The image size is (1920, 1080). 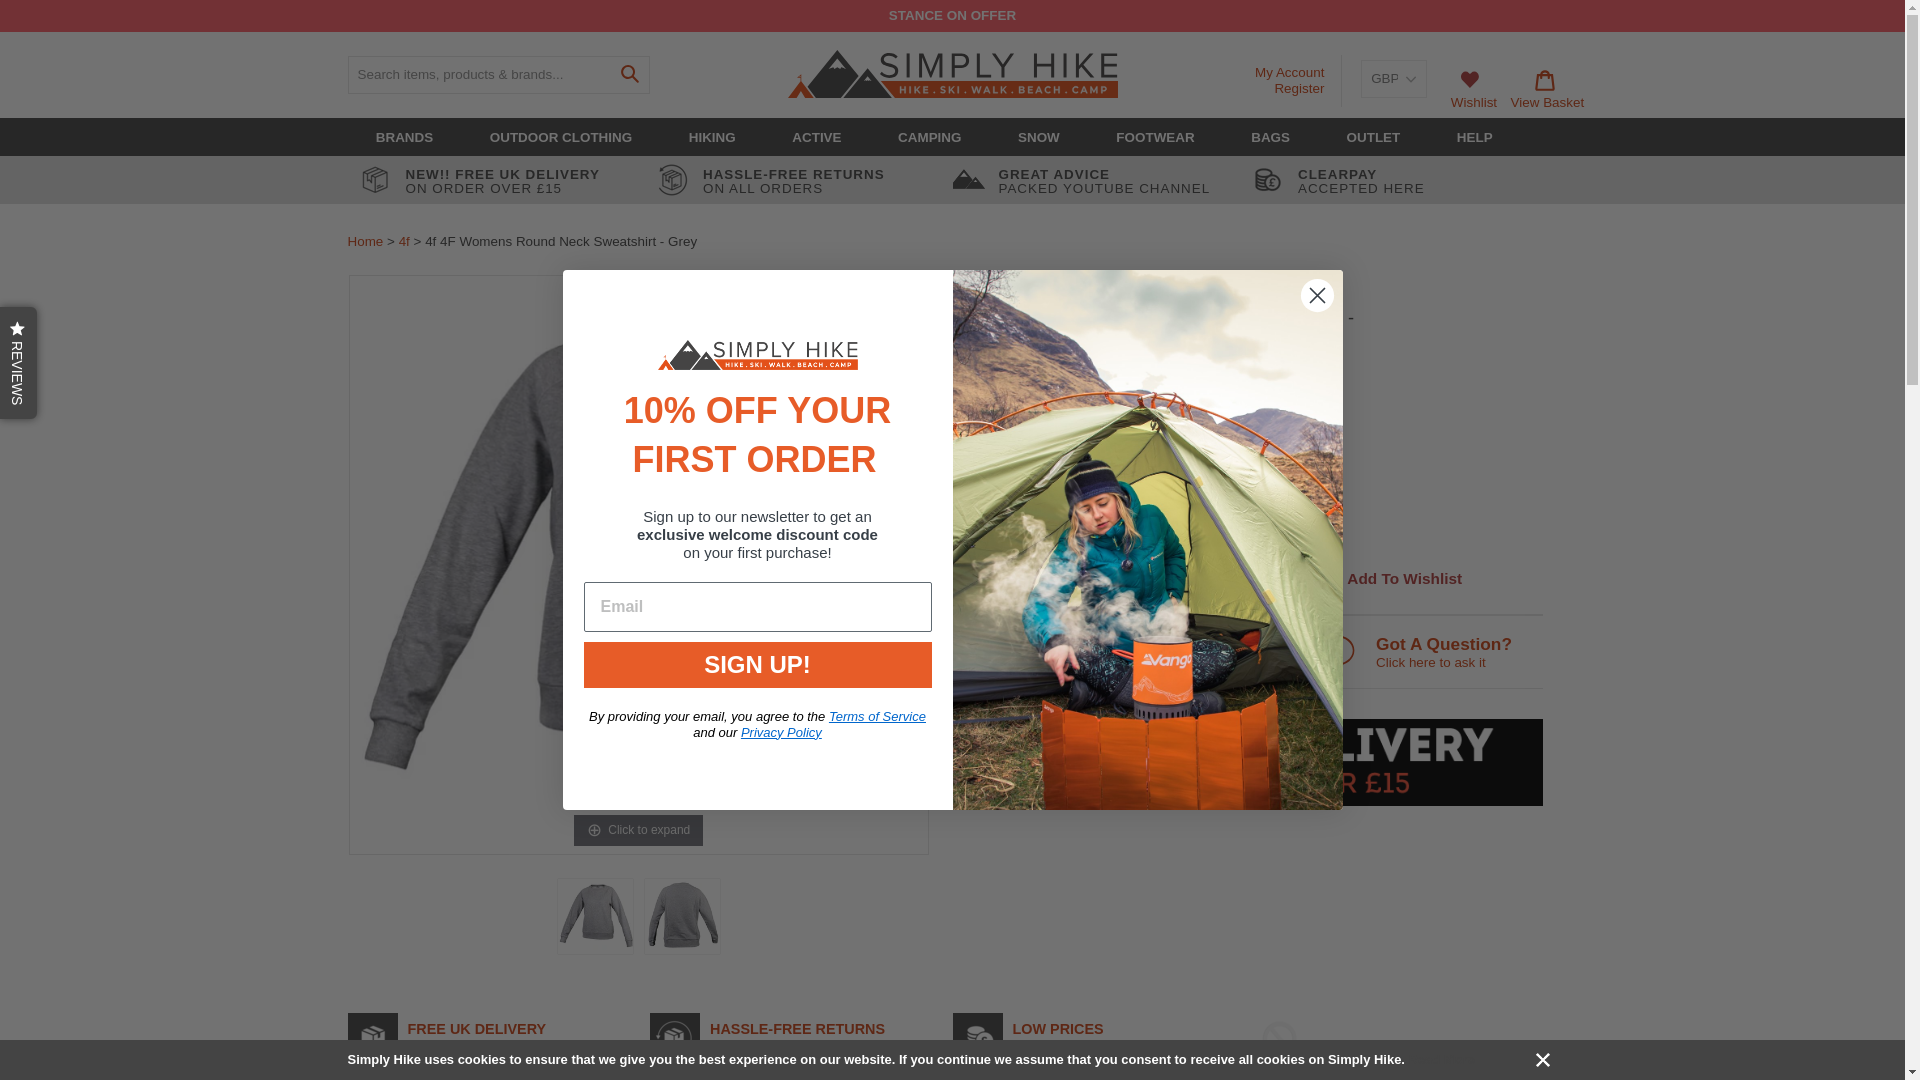 What do you see at coordinates (1154, 137) in the screenshot?
I see `FOOTWEAR` at bounding box center [1154, 137].